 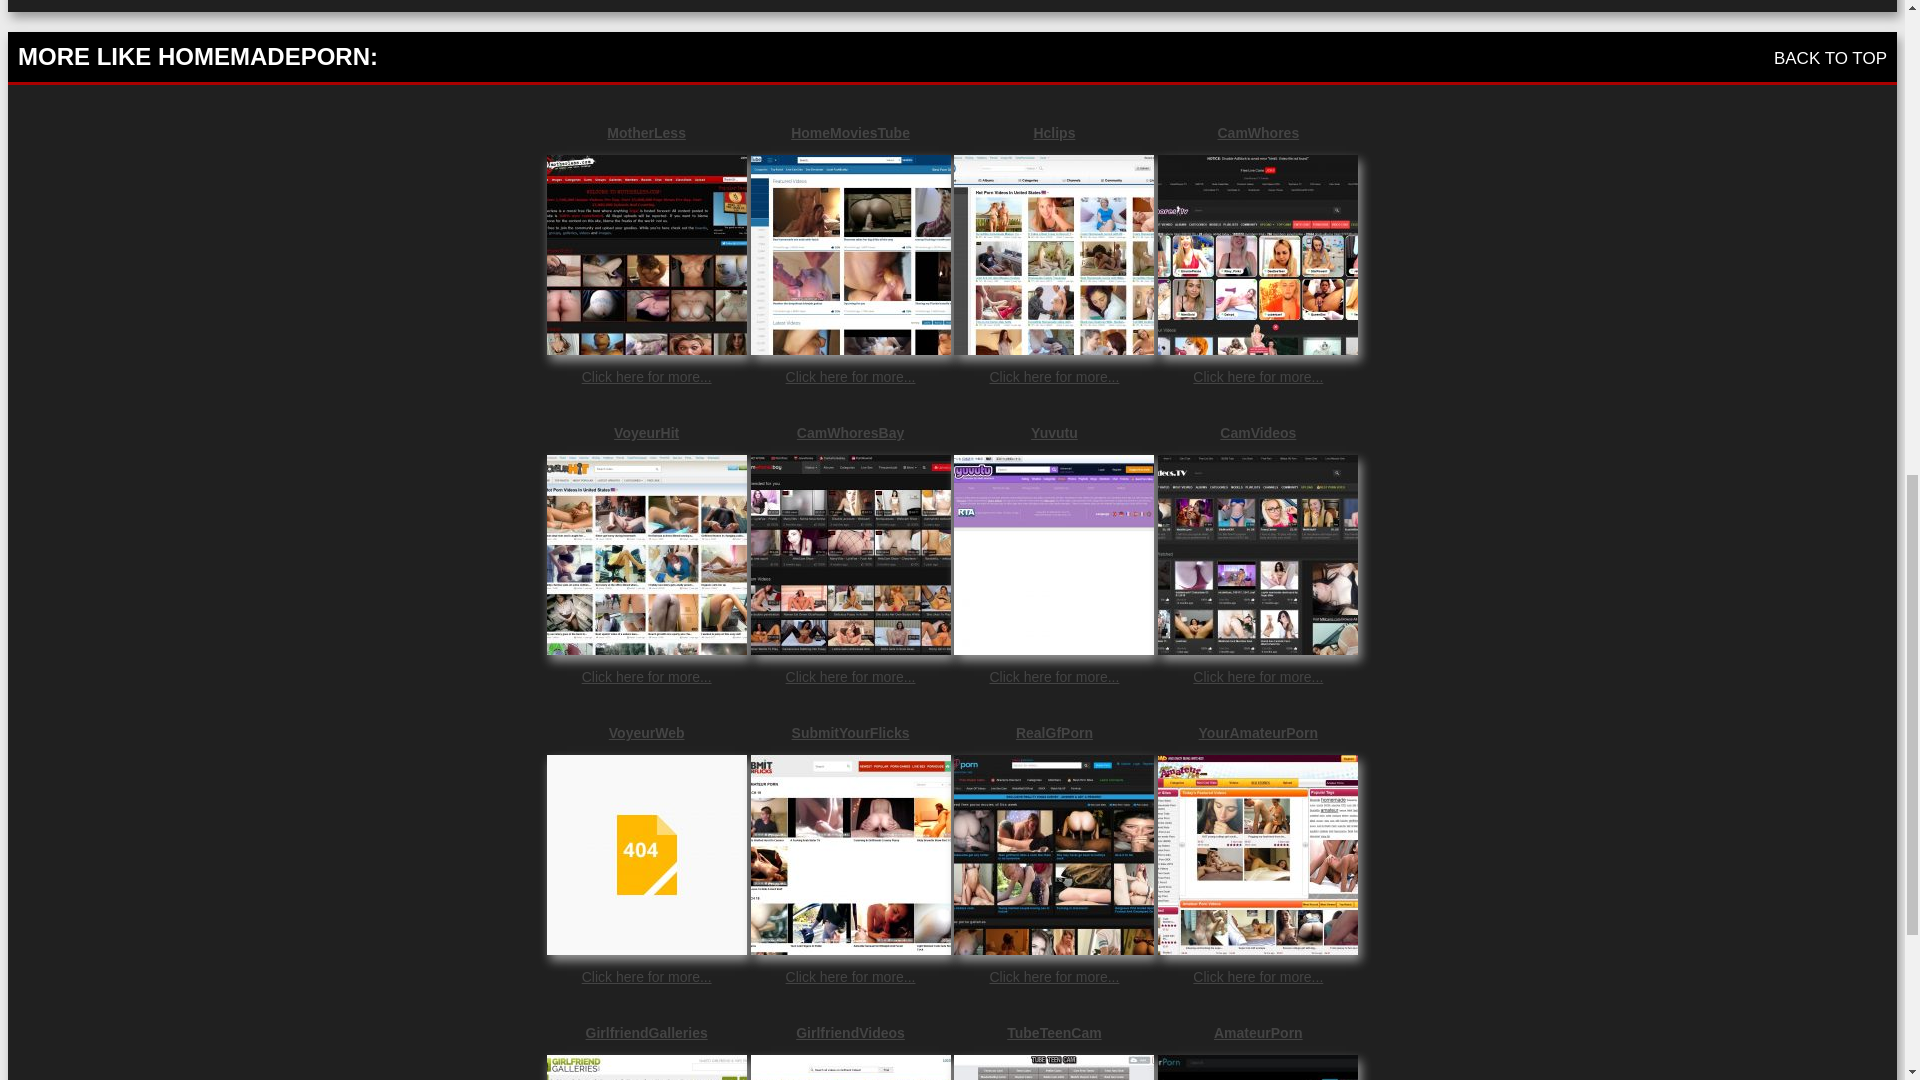 I want to click on RealGfPorn, so click(x=1054, y=732).